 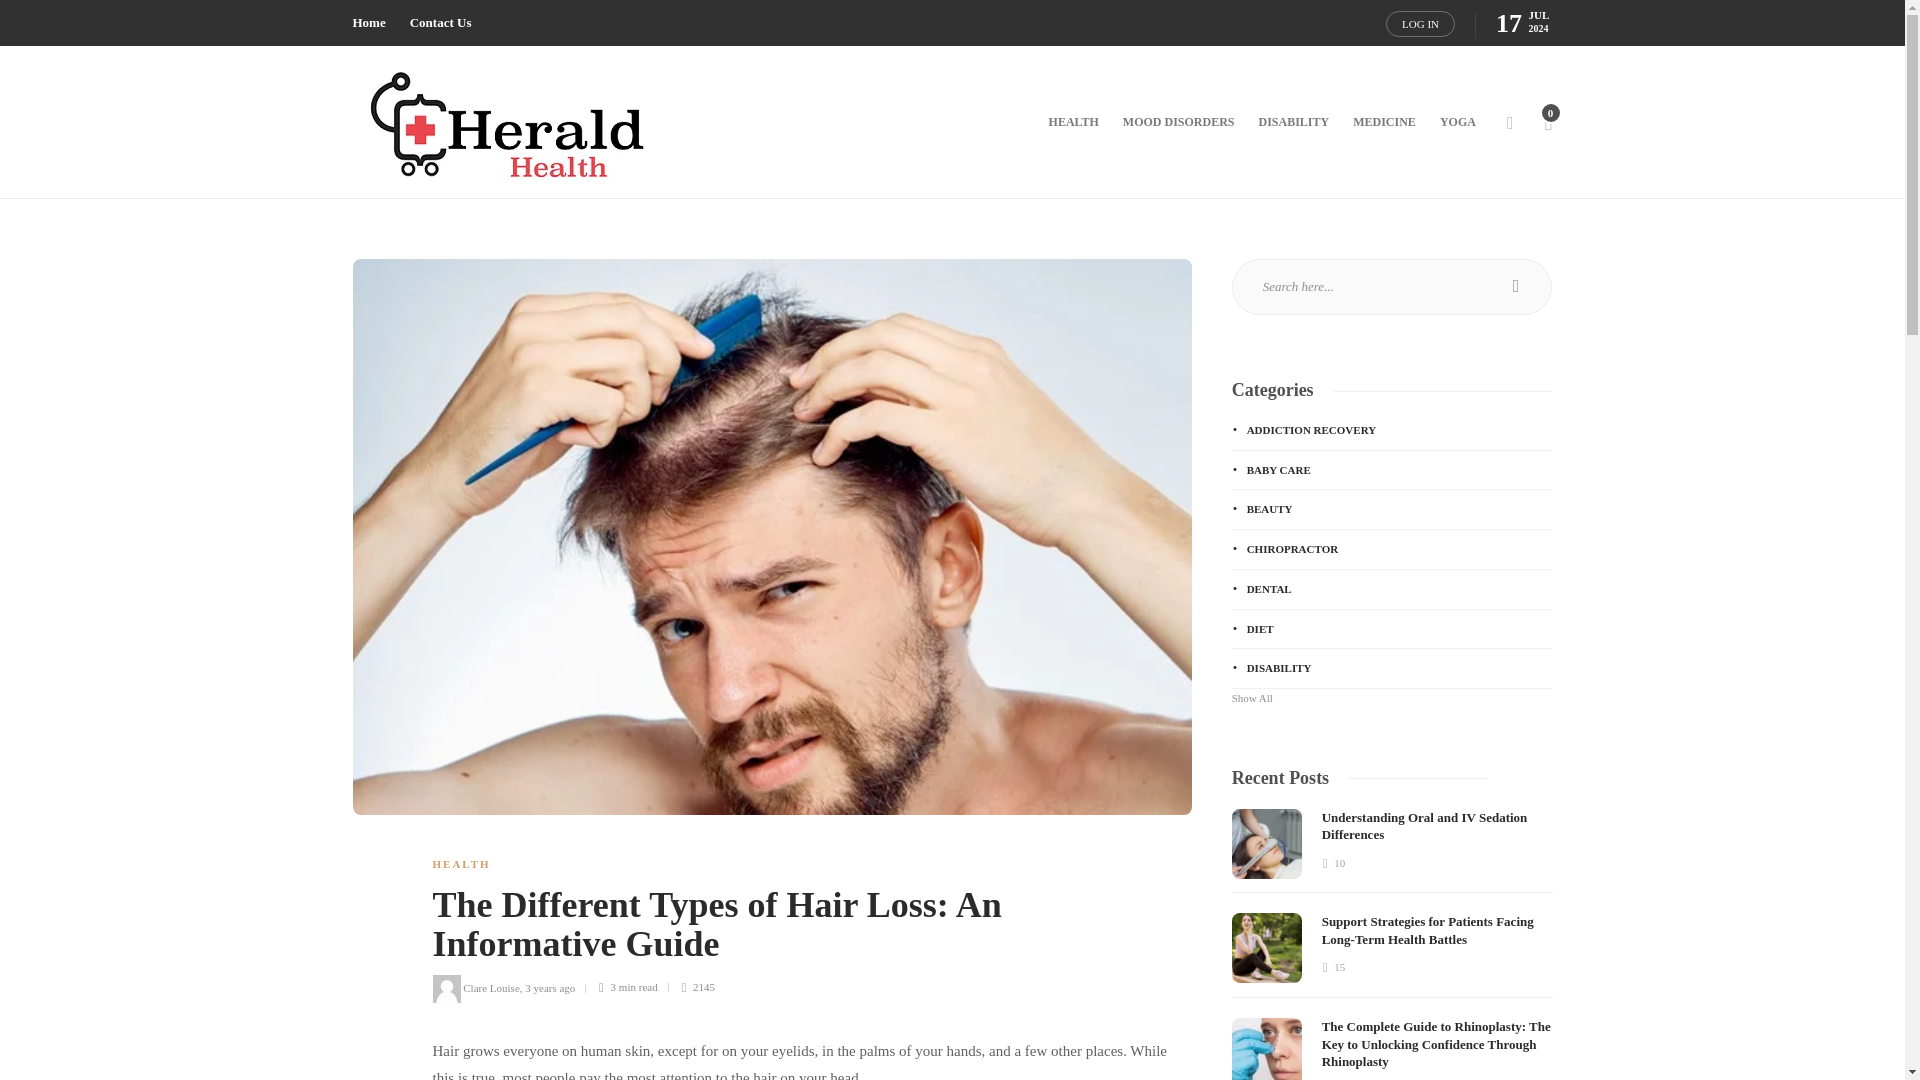 I want to click on Search text, so click(x=1392, y=287).